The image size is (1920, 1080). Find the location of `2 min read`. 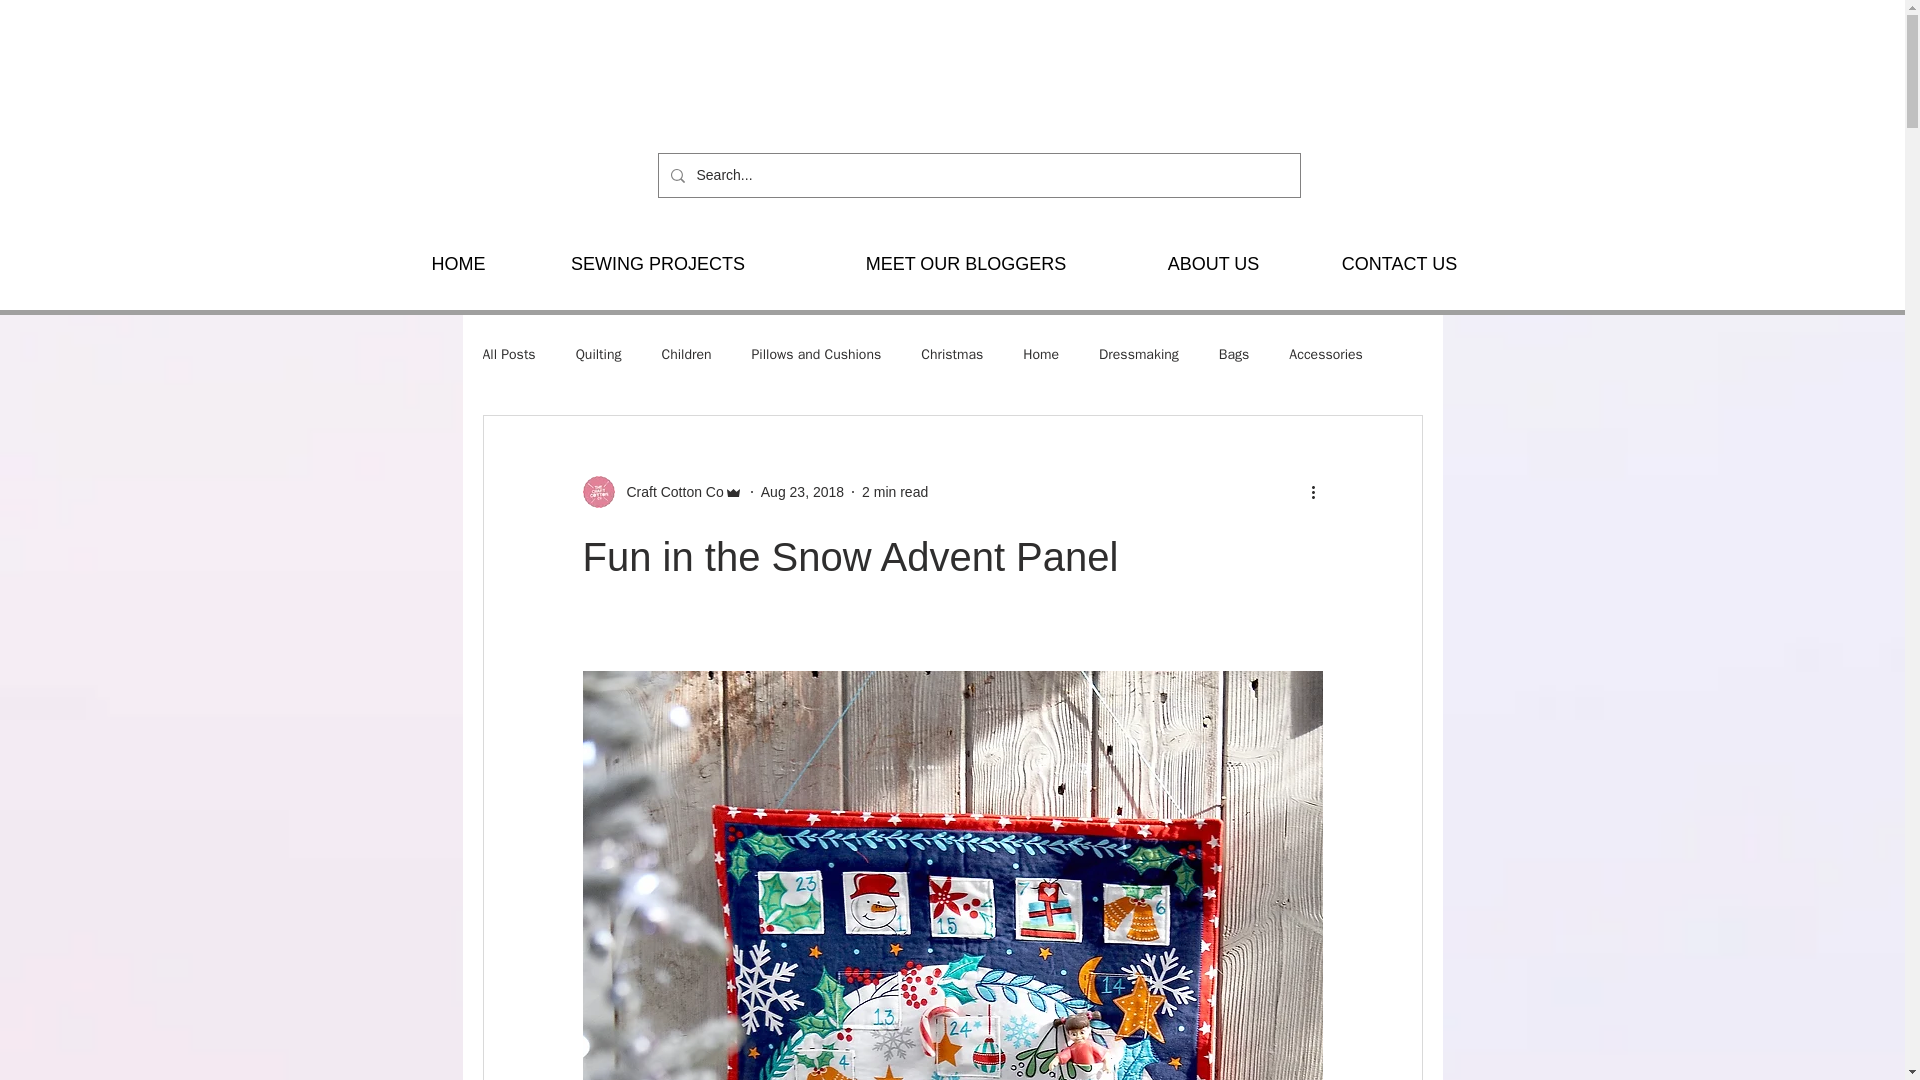

2 min read is located at coordinates (894, 492).